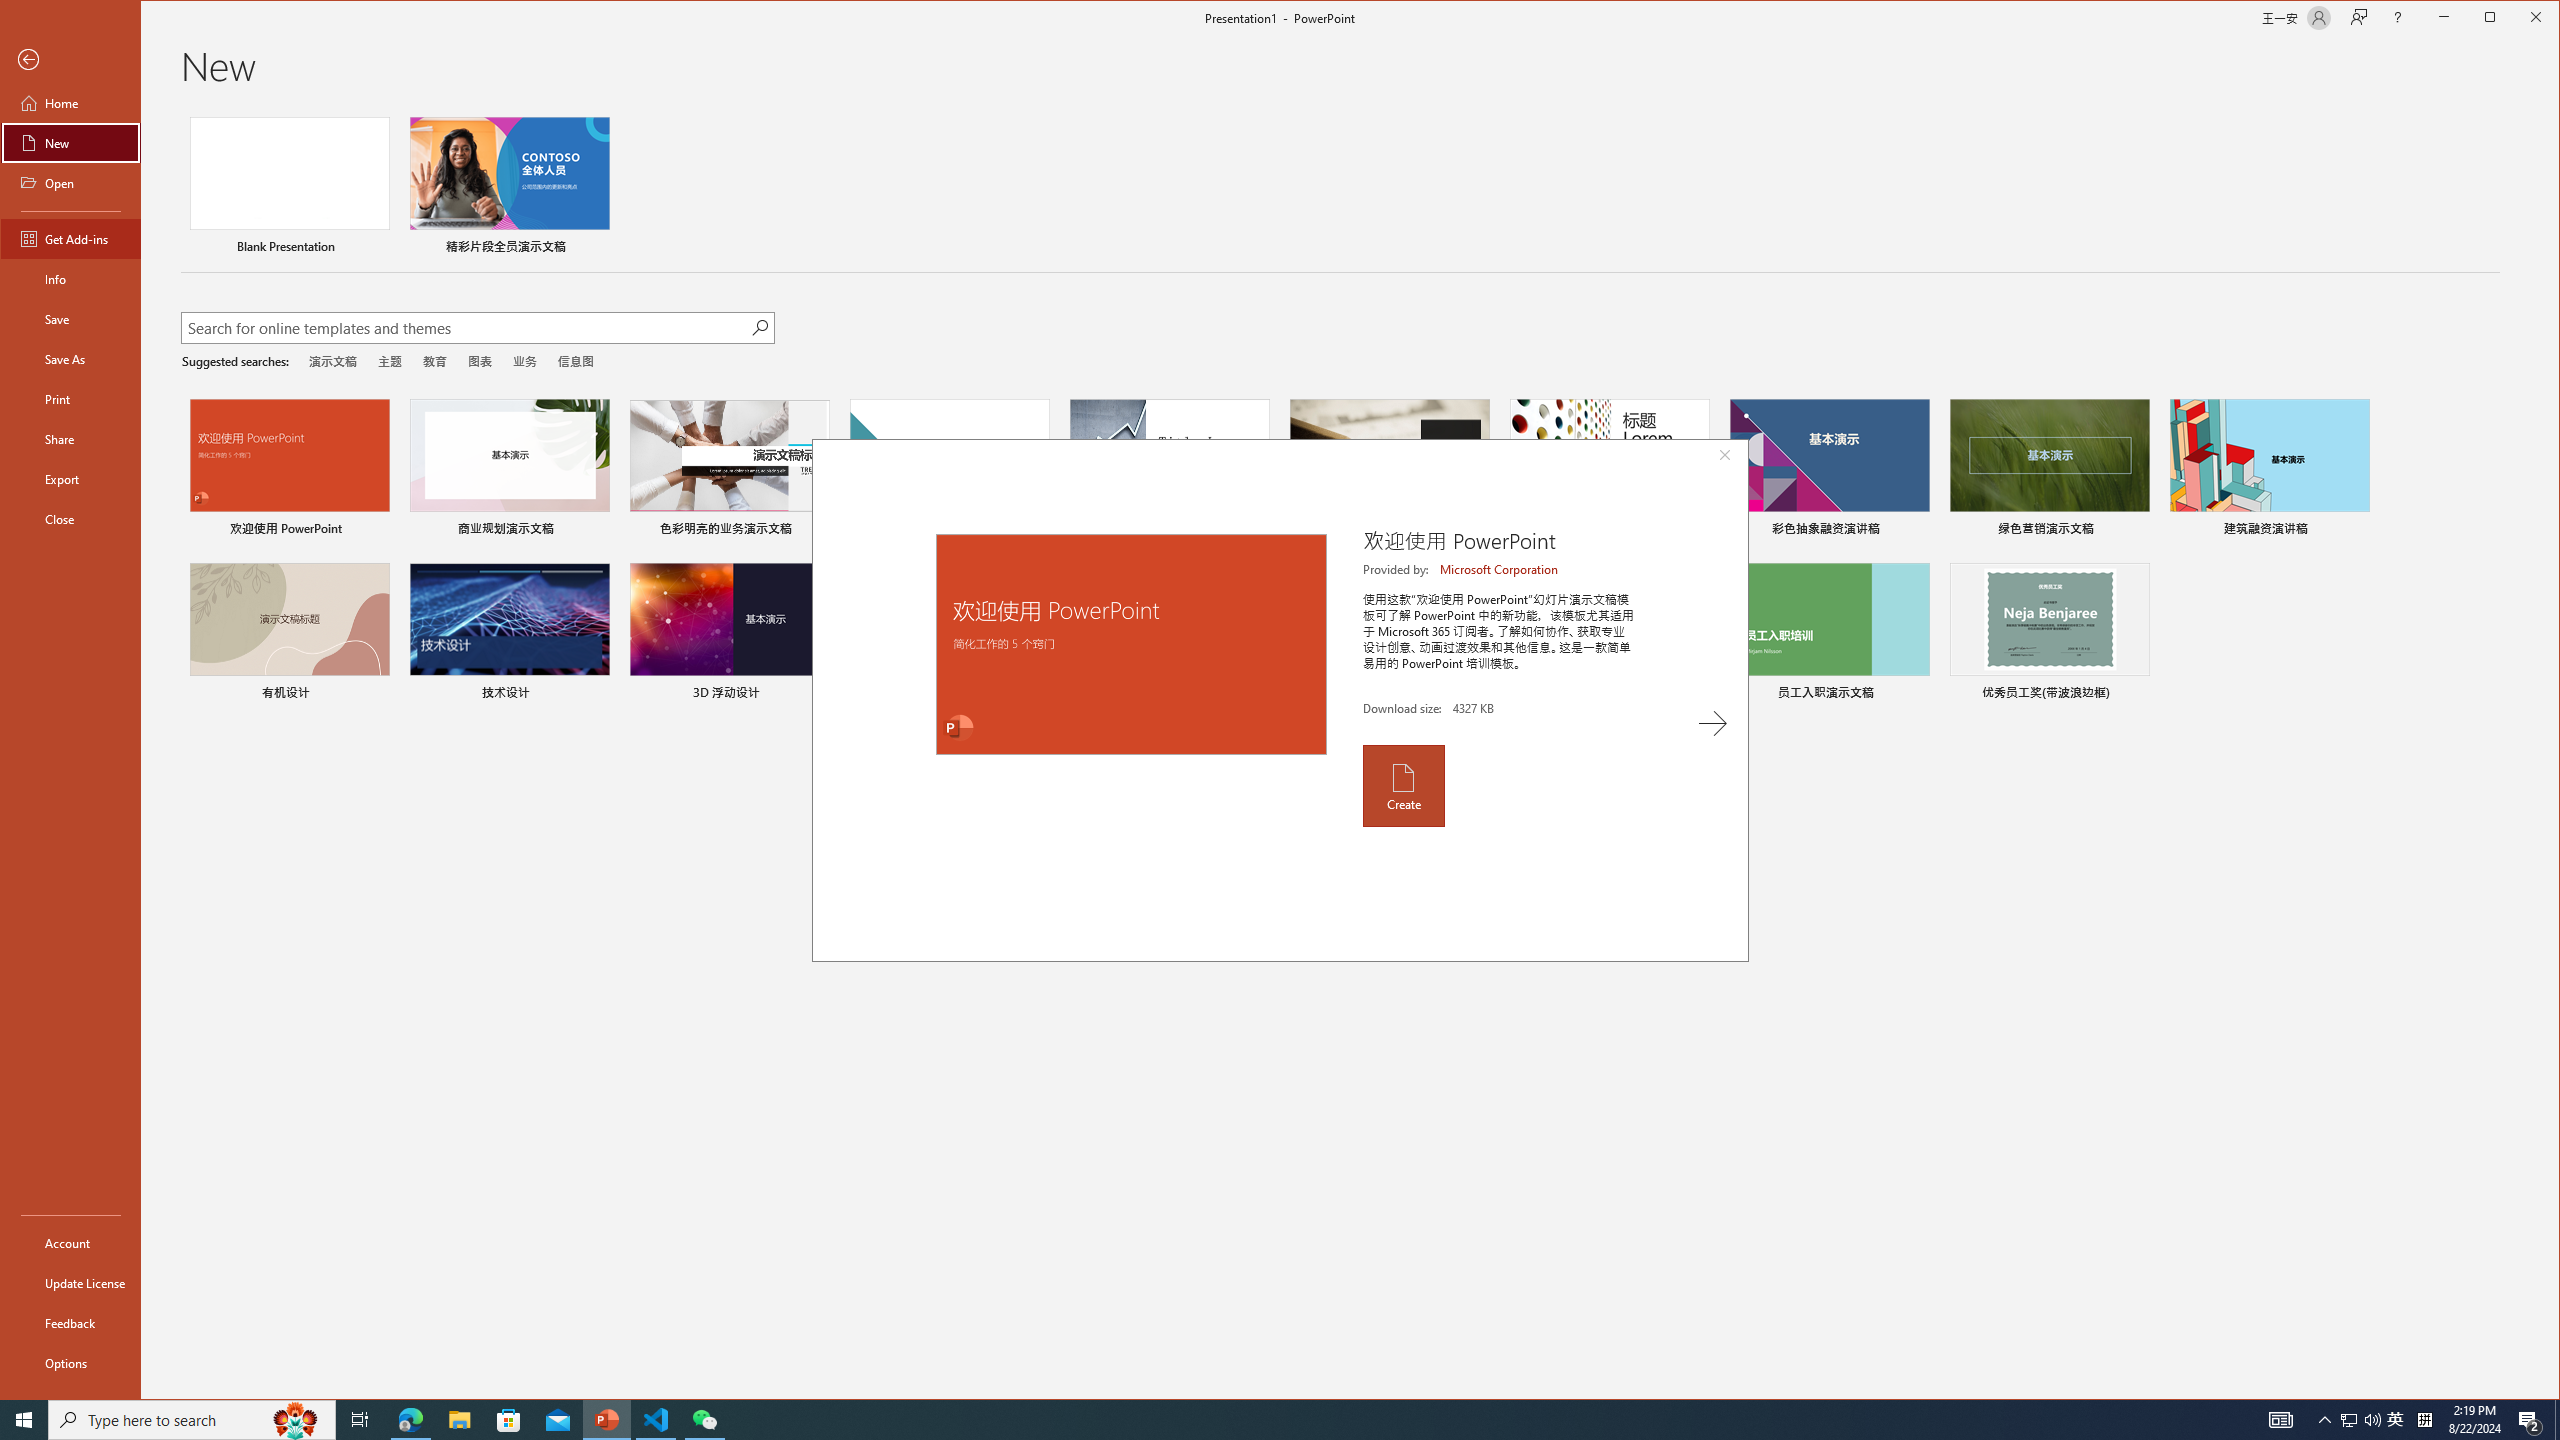 The width and height of the screenshot is (2560, 1440). I want to click on Open, so click(70, 182).